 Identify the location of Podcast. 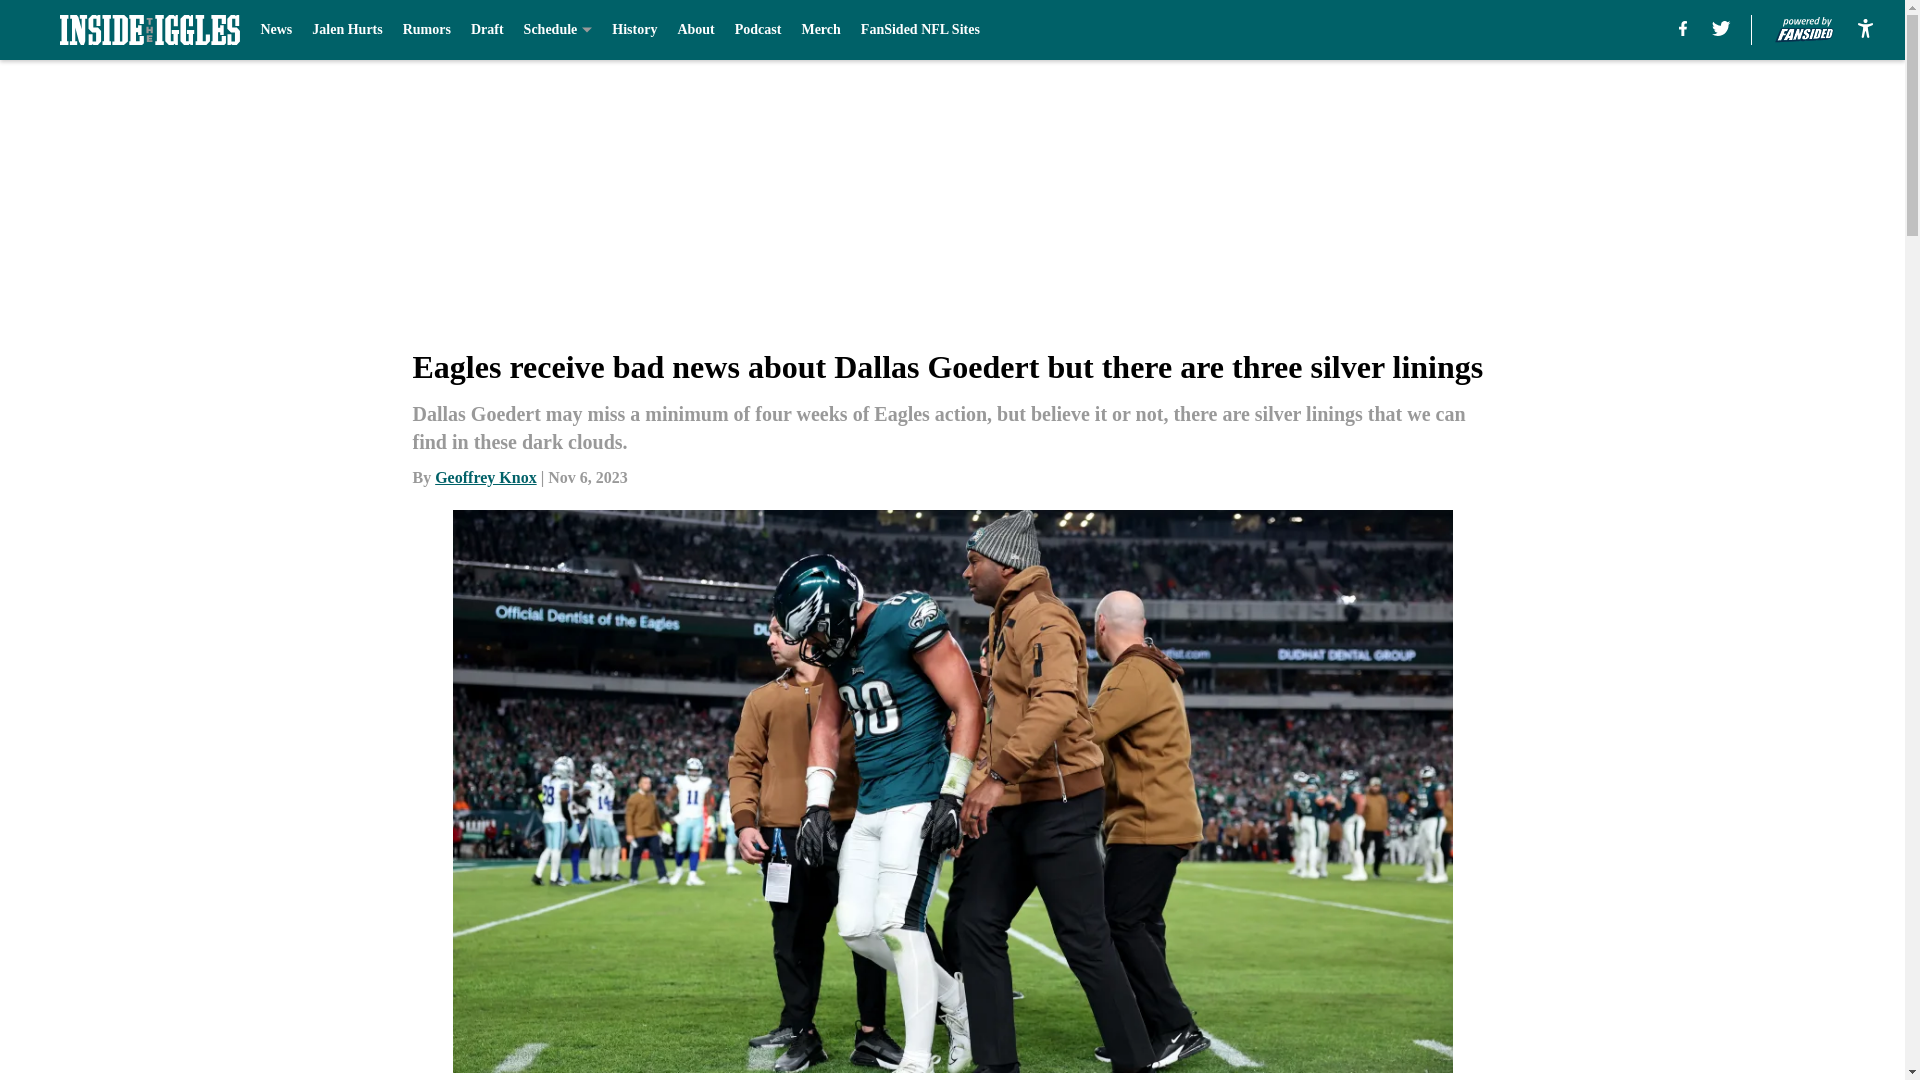
(758, 30).